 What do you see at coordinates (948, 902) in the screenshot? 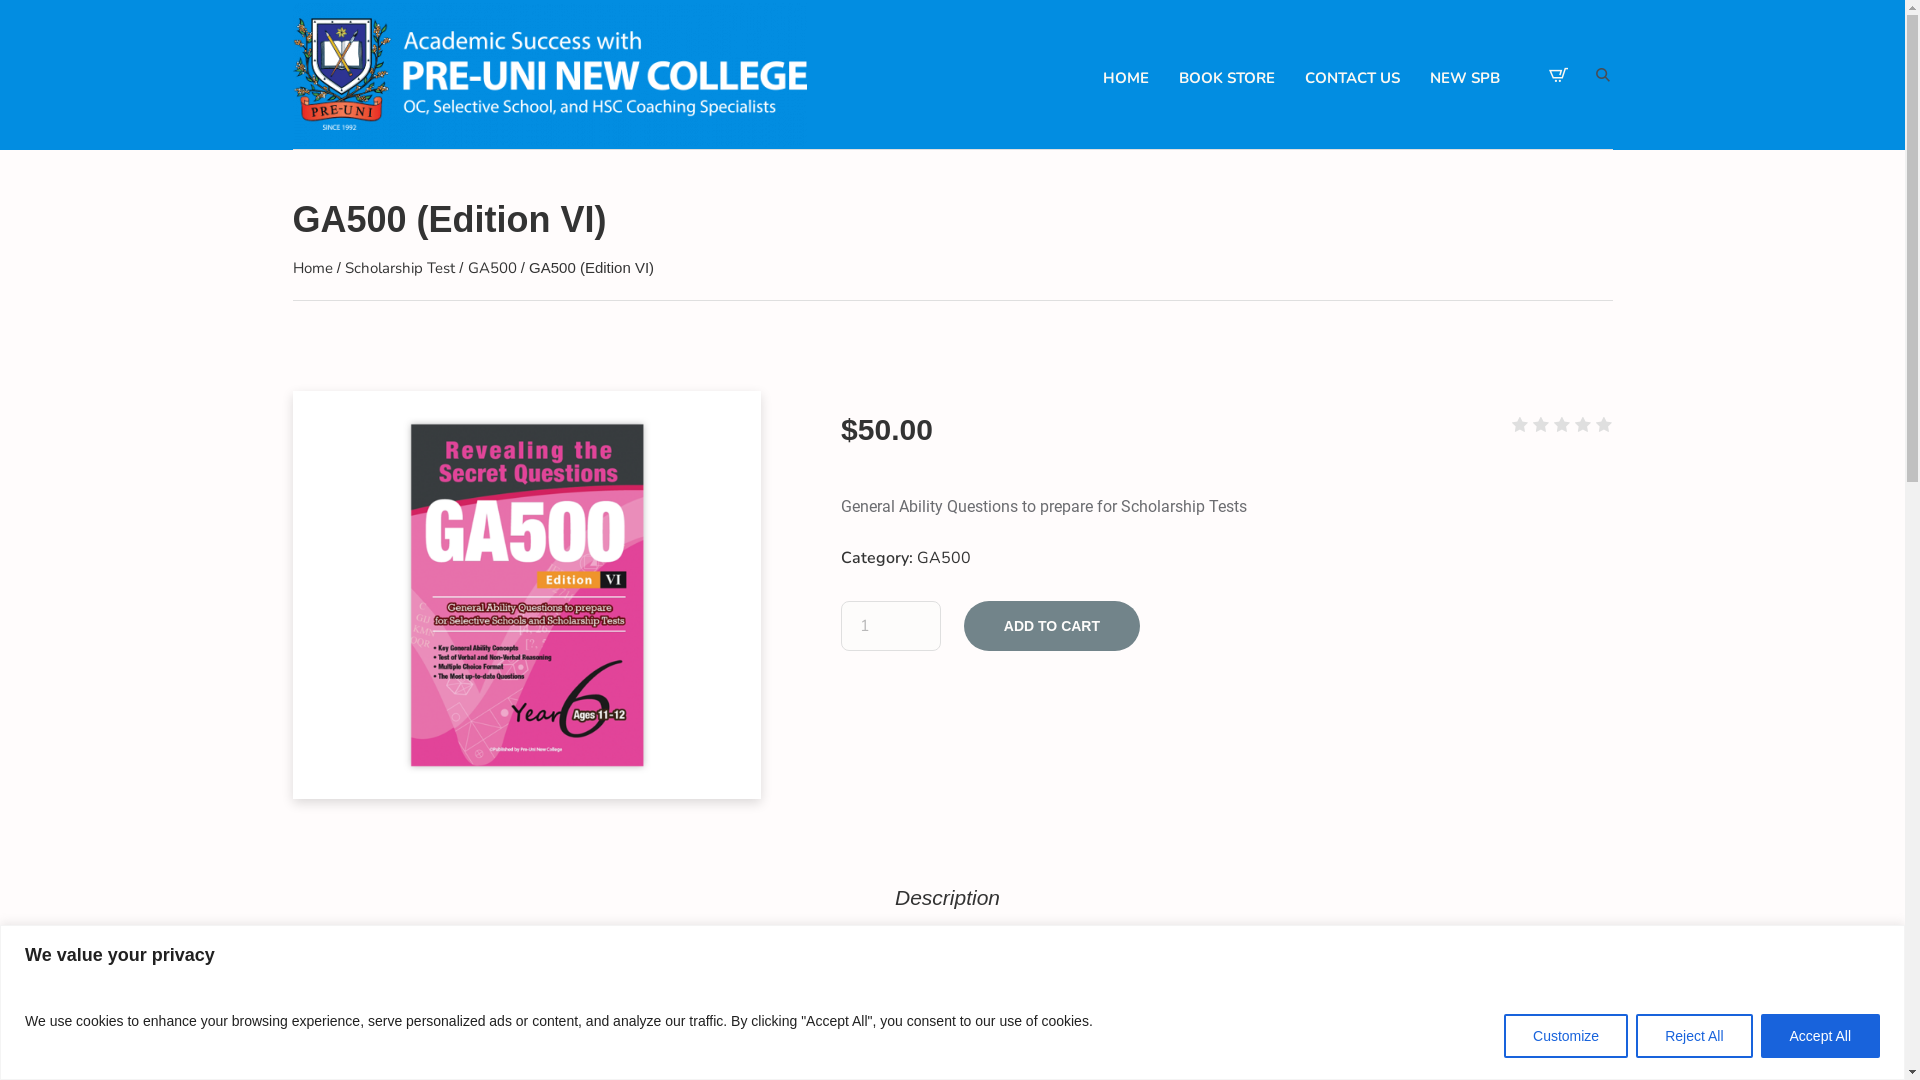
I see `Description` at bounding box center [948, 902].